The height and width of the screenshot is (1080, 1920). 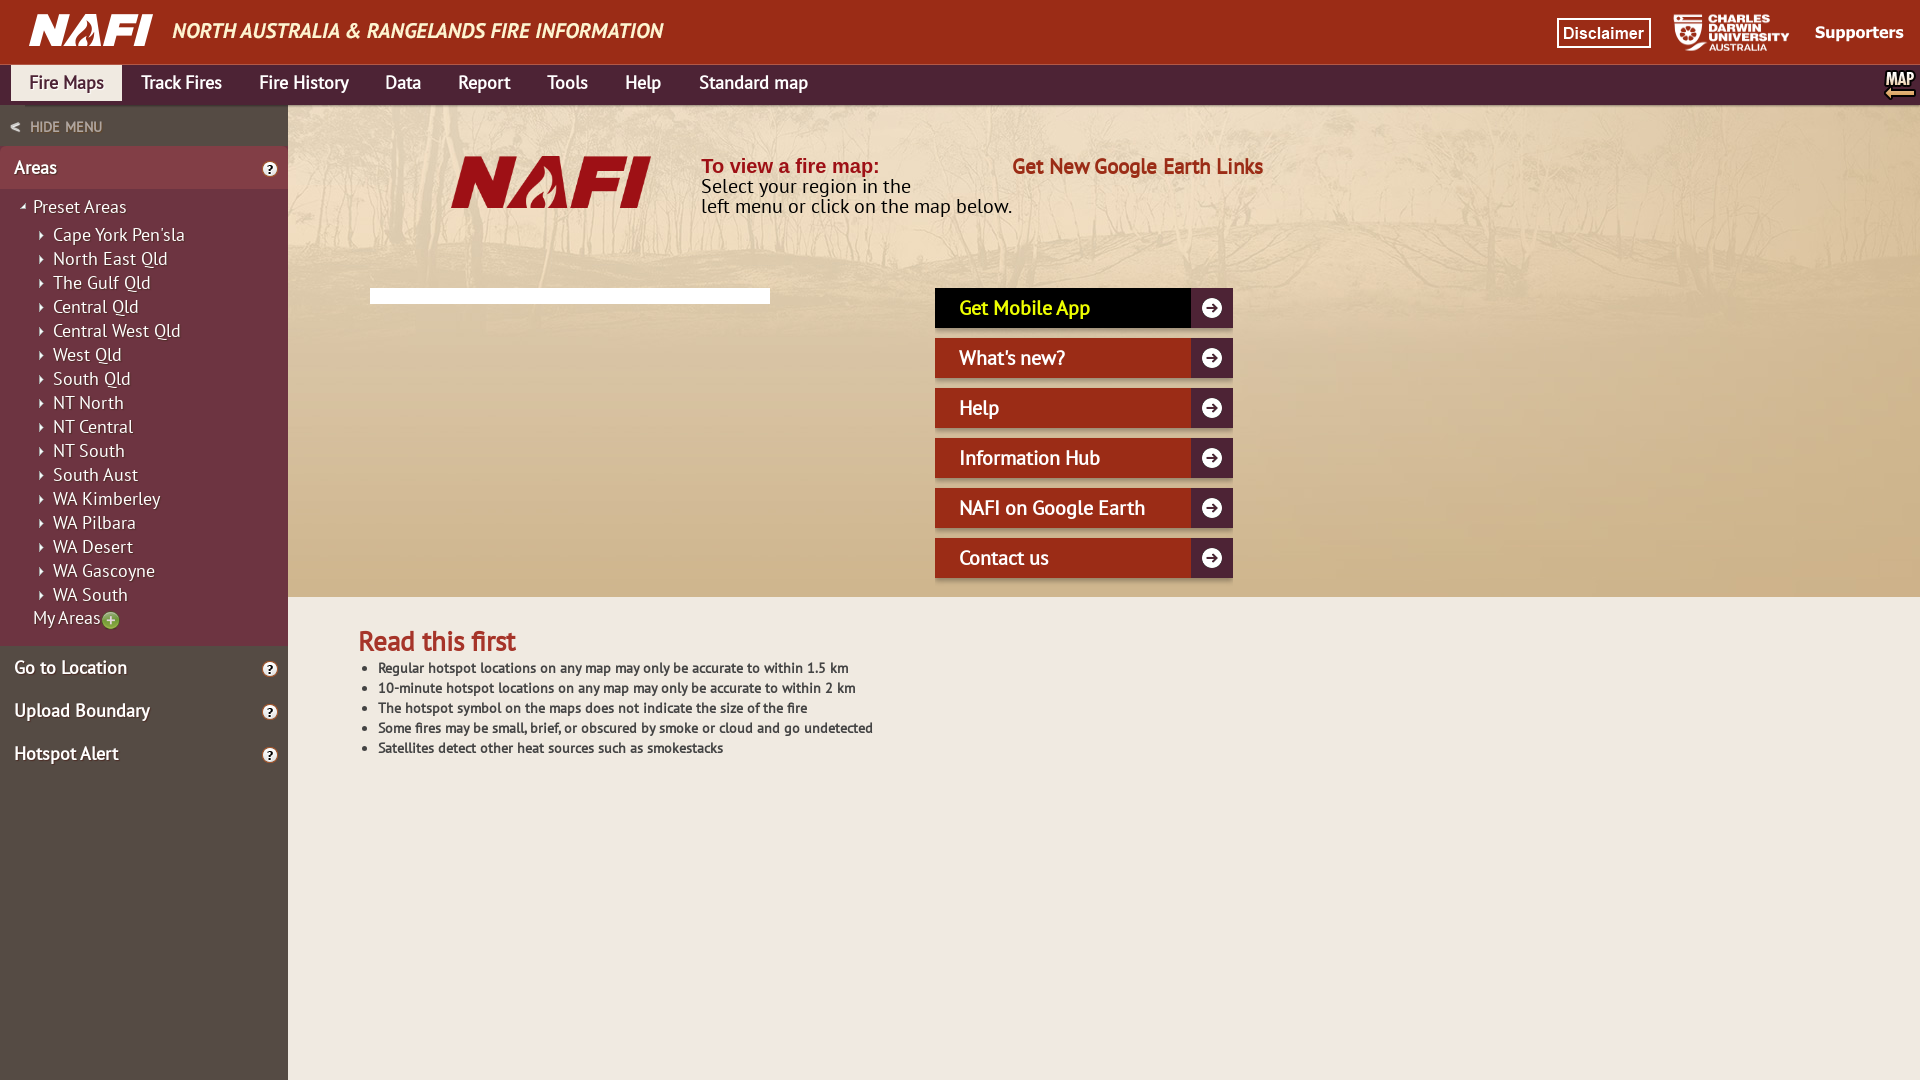 What do you see at coordinates (117, 325) in the screenshot?
I see `Central West Qld` at bounding box center [117, 325].